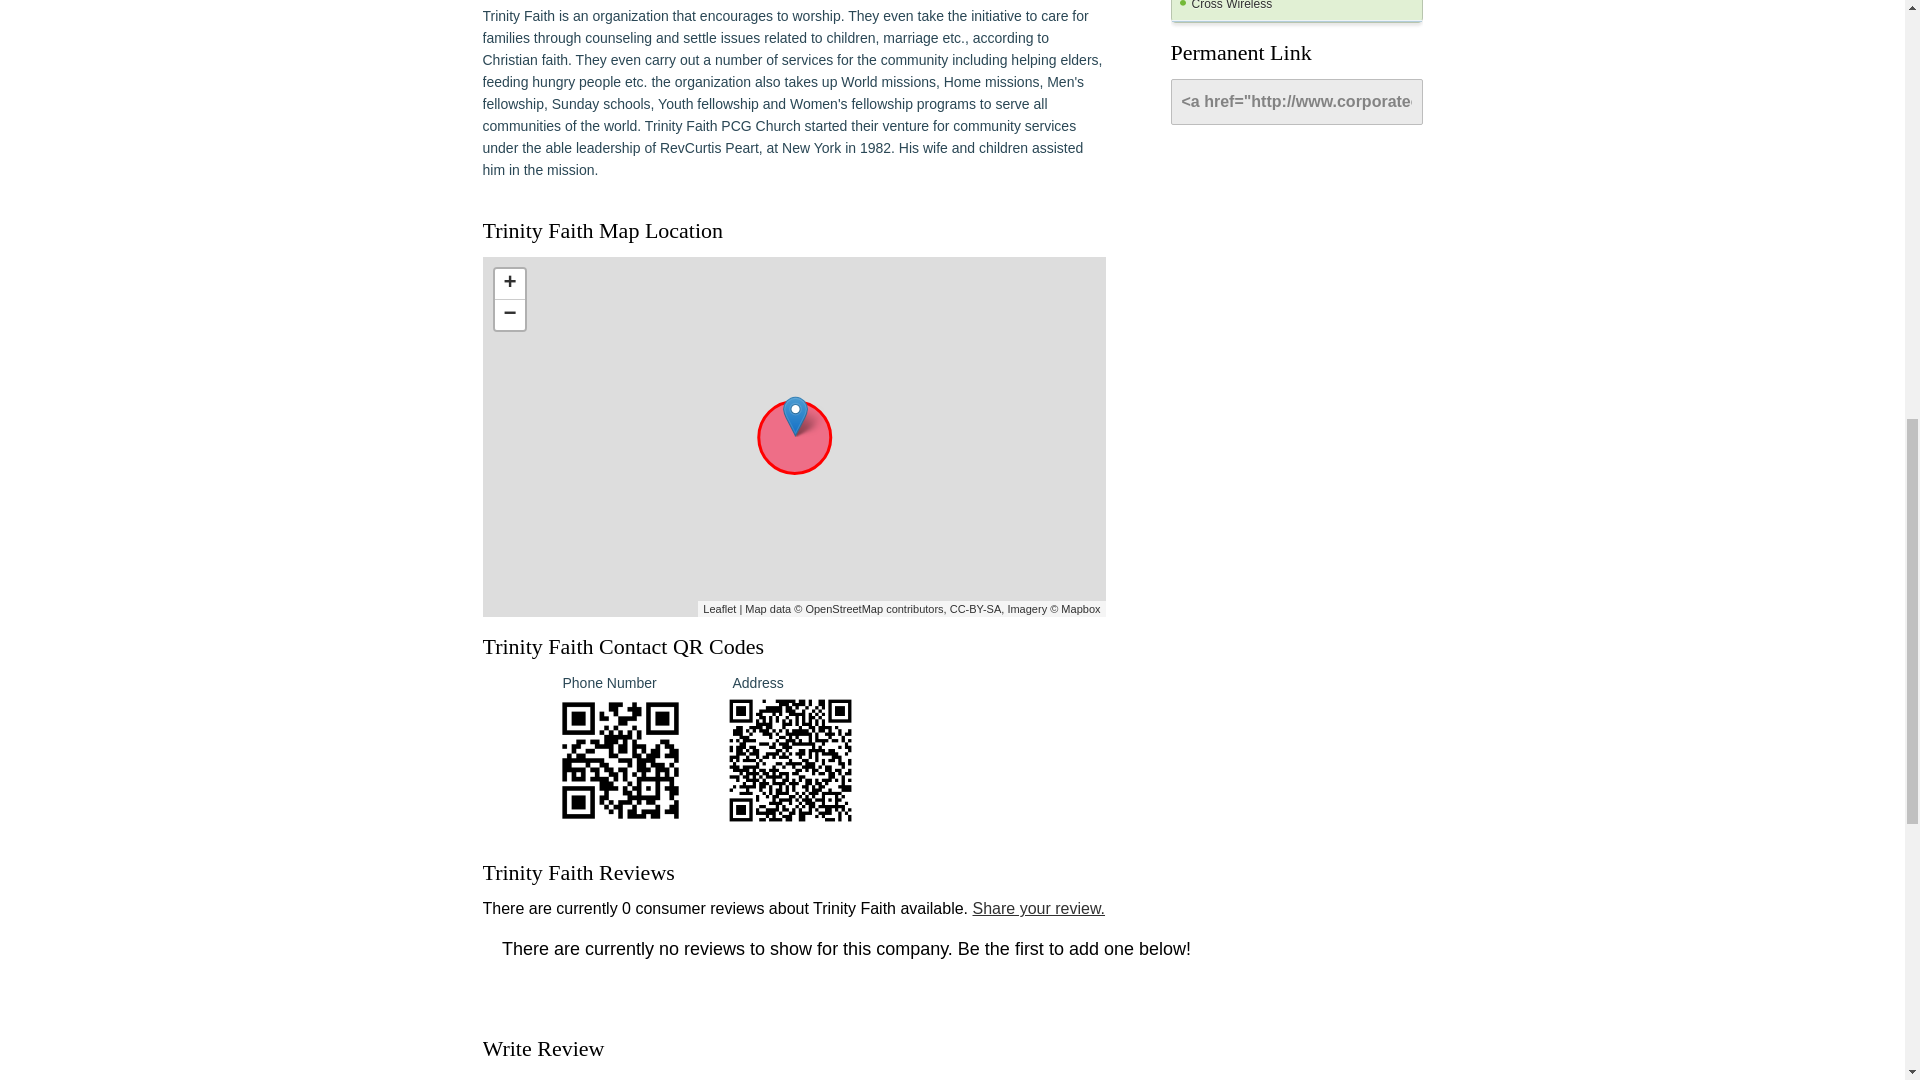 This screenshot has width=1920, height=1080. What do you see at coordinates (1038, 908) in the screenshot?
I see `Share your review.` at bounding box center [1038, 908].